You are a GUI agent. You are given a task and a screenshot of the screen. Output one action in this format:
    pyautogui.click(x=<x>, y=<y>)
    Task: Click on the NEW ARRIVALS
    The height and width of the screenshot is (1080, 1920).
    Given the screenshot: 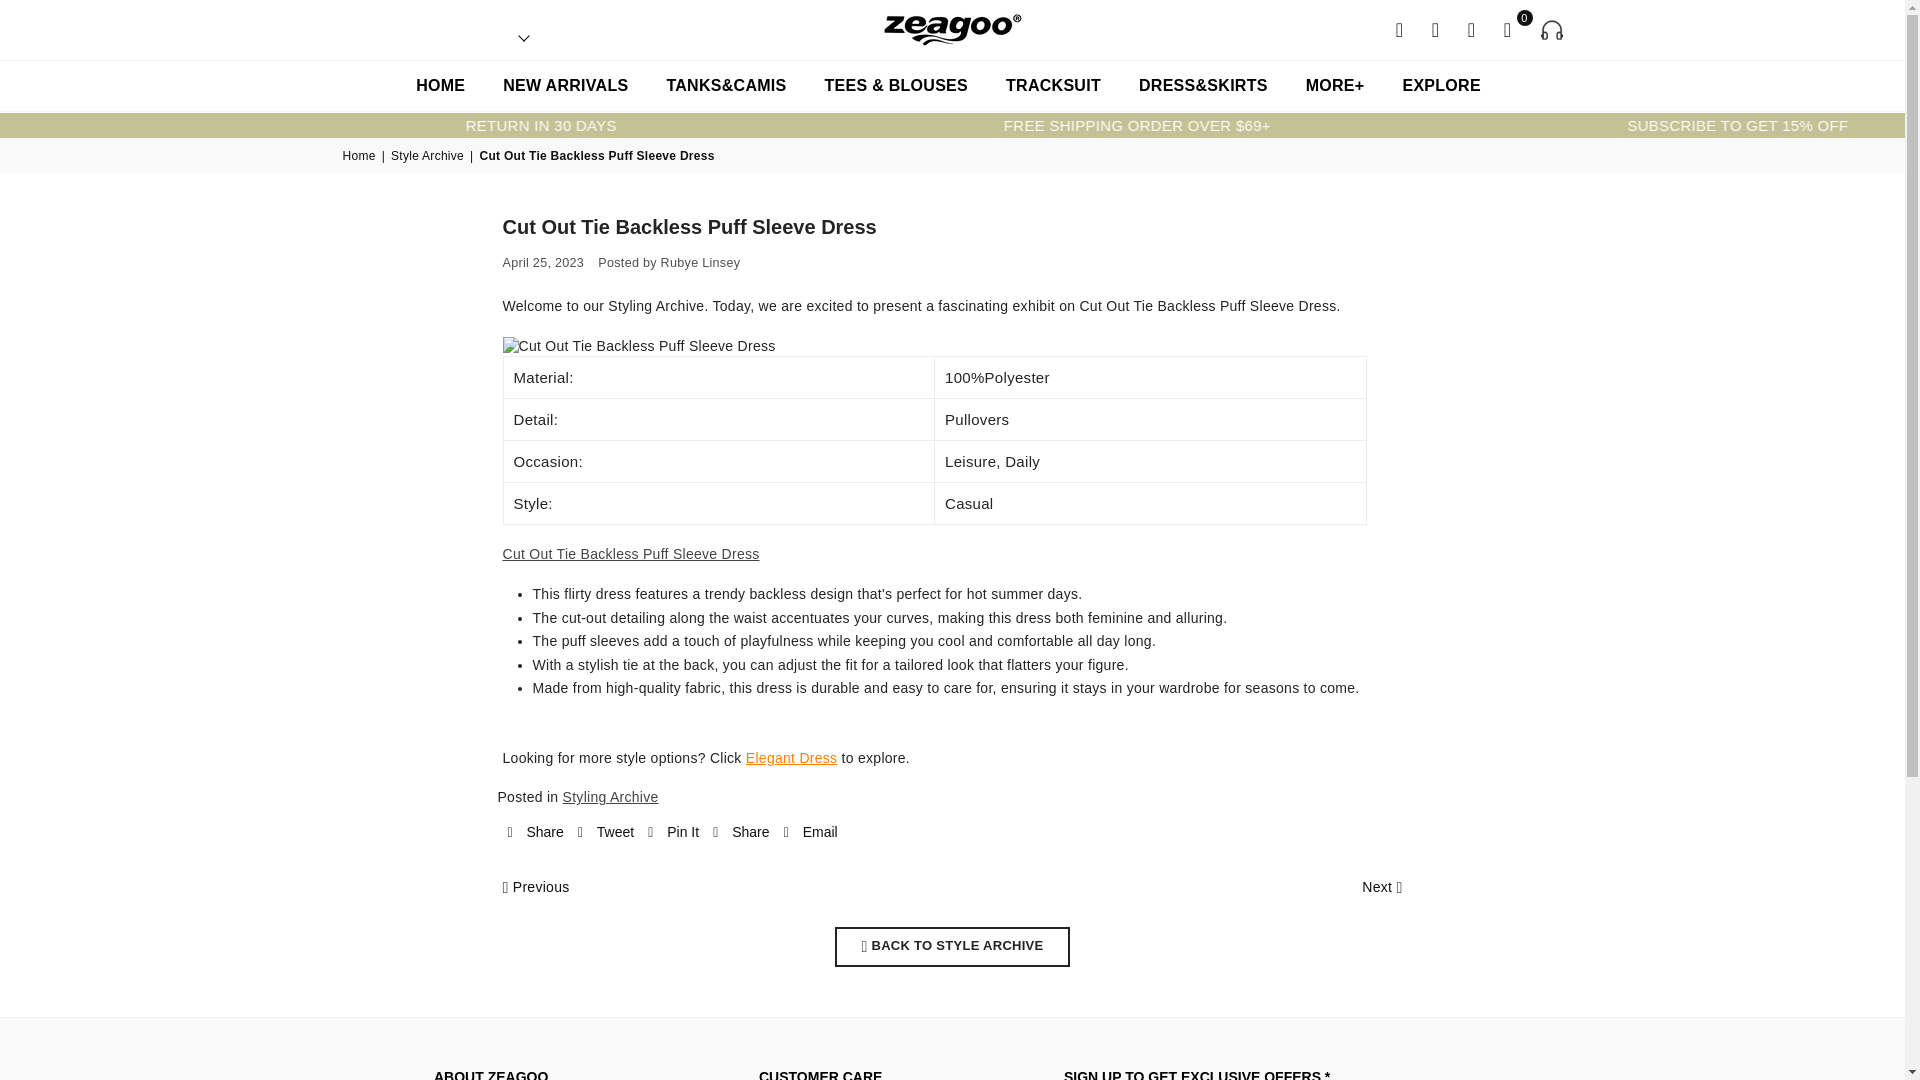 What is the action you would take?
    pyautogui.click(x=565, y=86)
    